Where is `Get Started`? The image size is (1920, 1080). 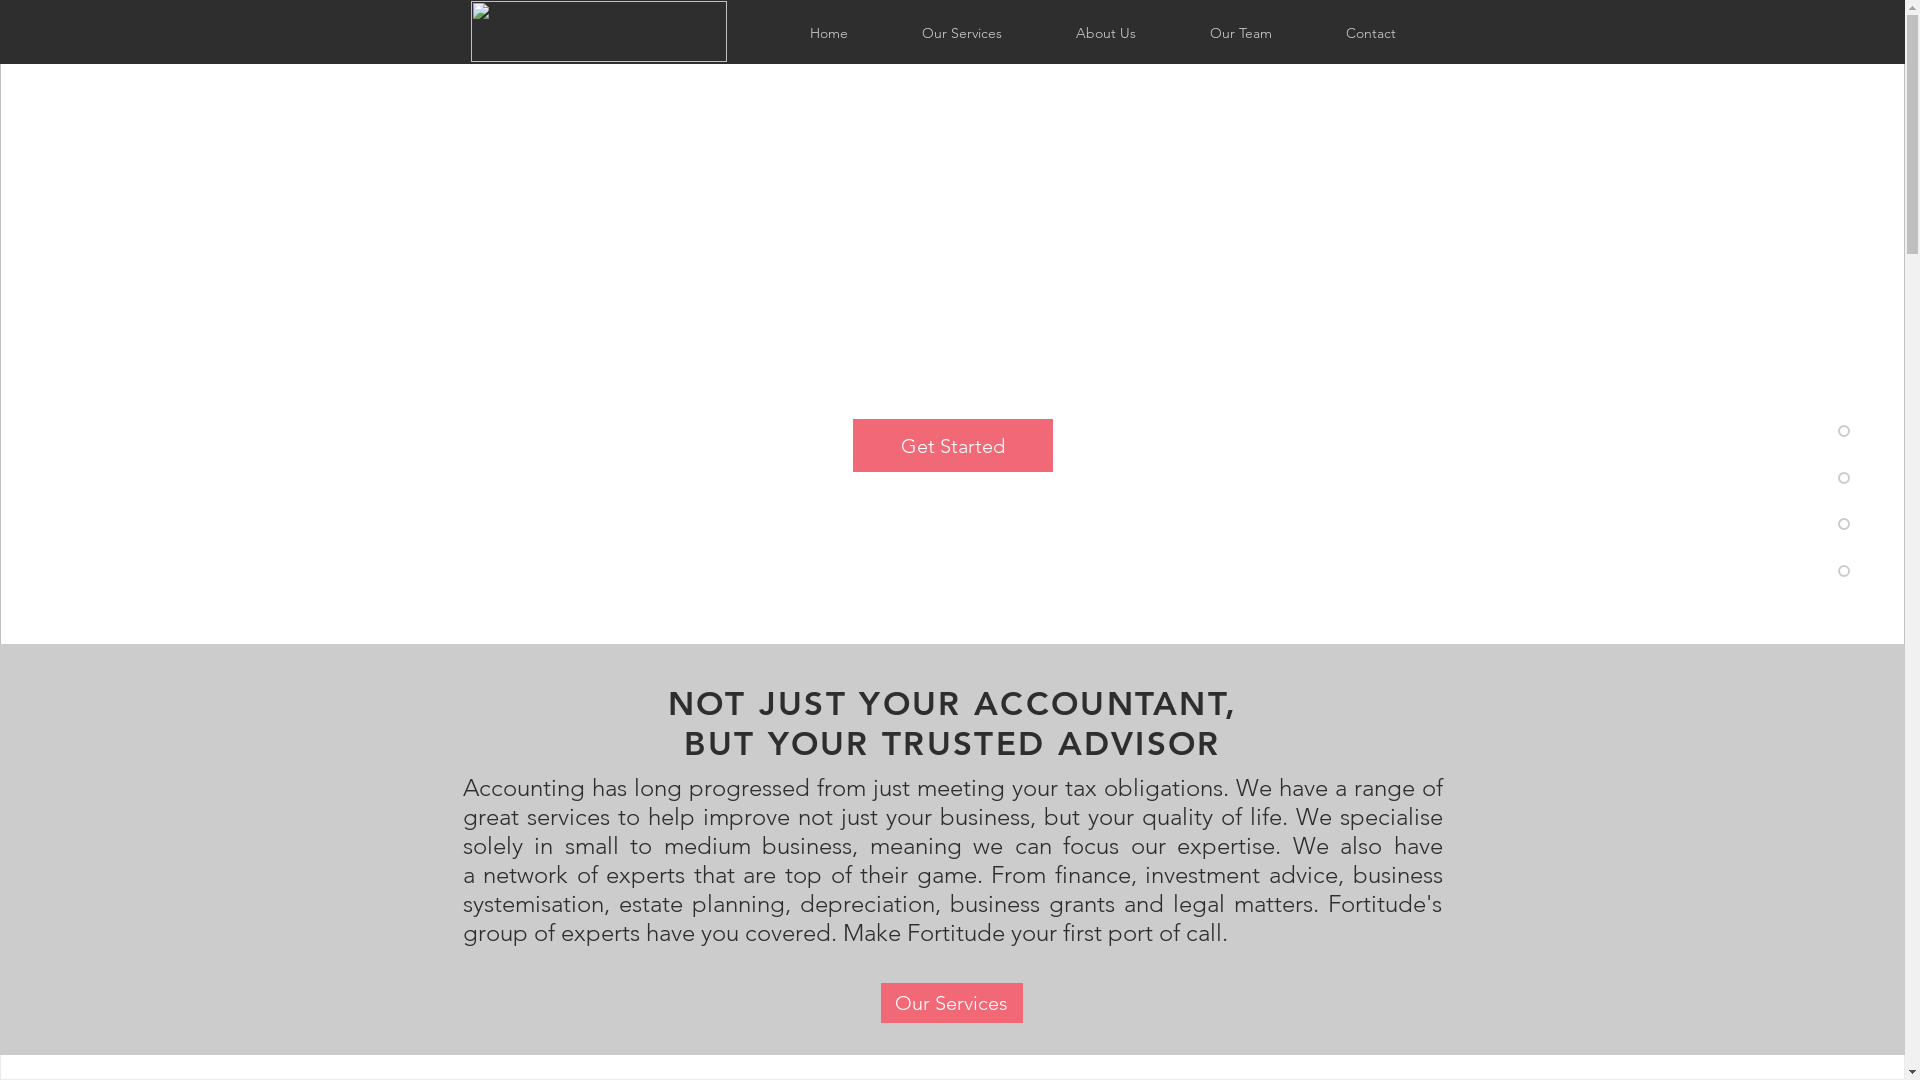
Get Started is located at coordinates (952, 446).